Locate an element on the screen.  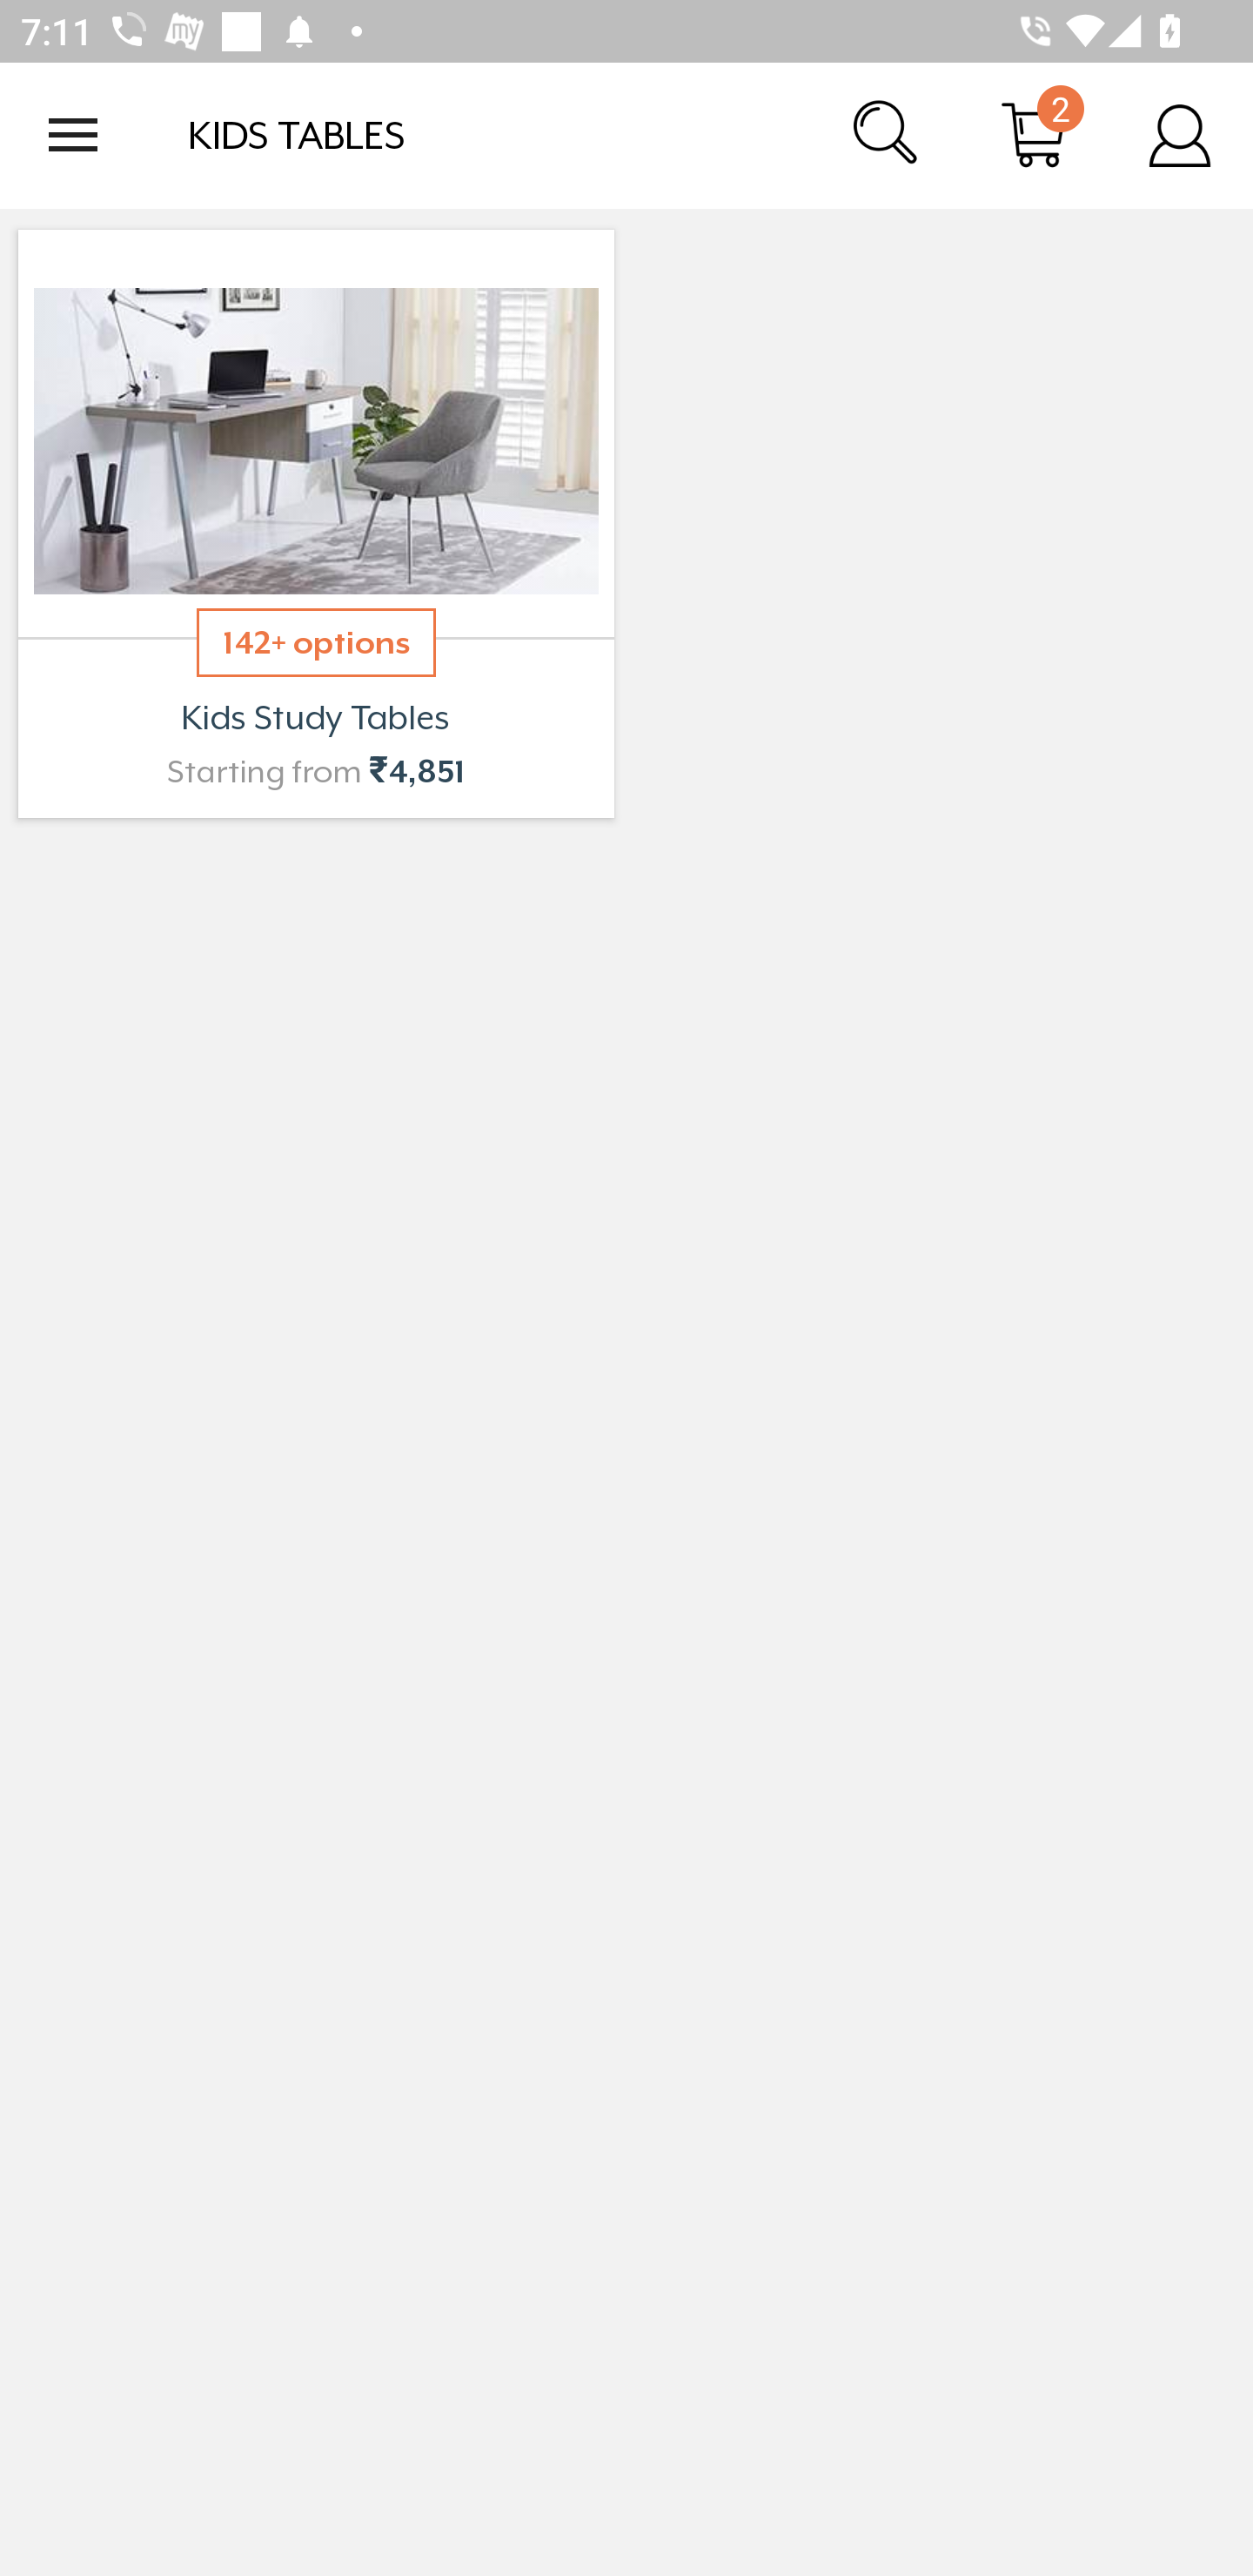
Open navigation drawer is located at coordinates (73, 135).